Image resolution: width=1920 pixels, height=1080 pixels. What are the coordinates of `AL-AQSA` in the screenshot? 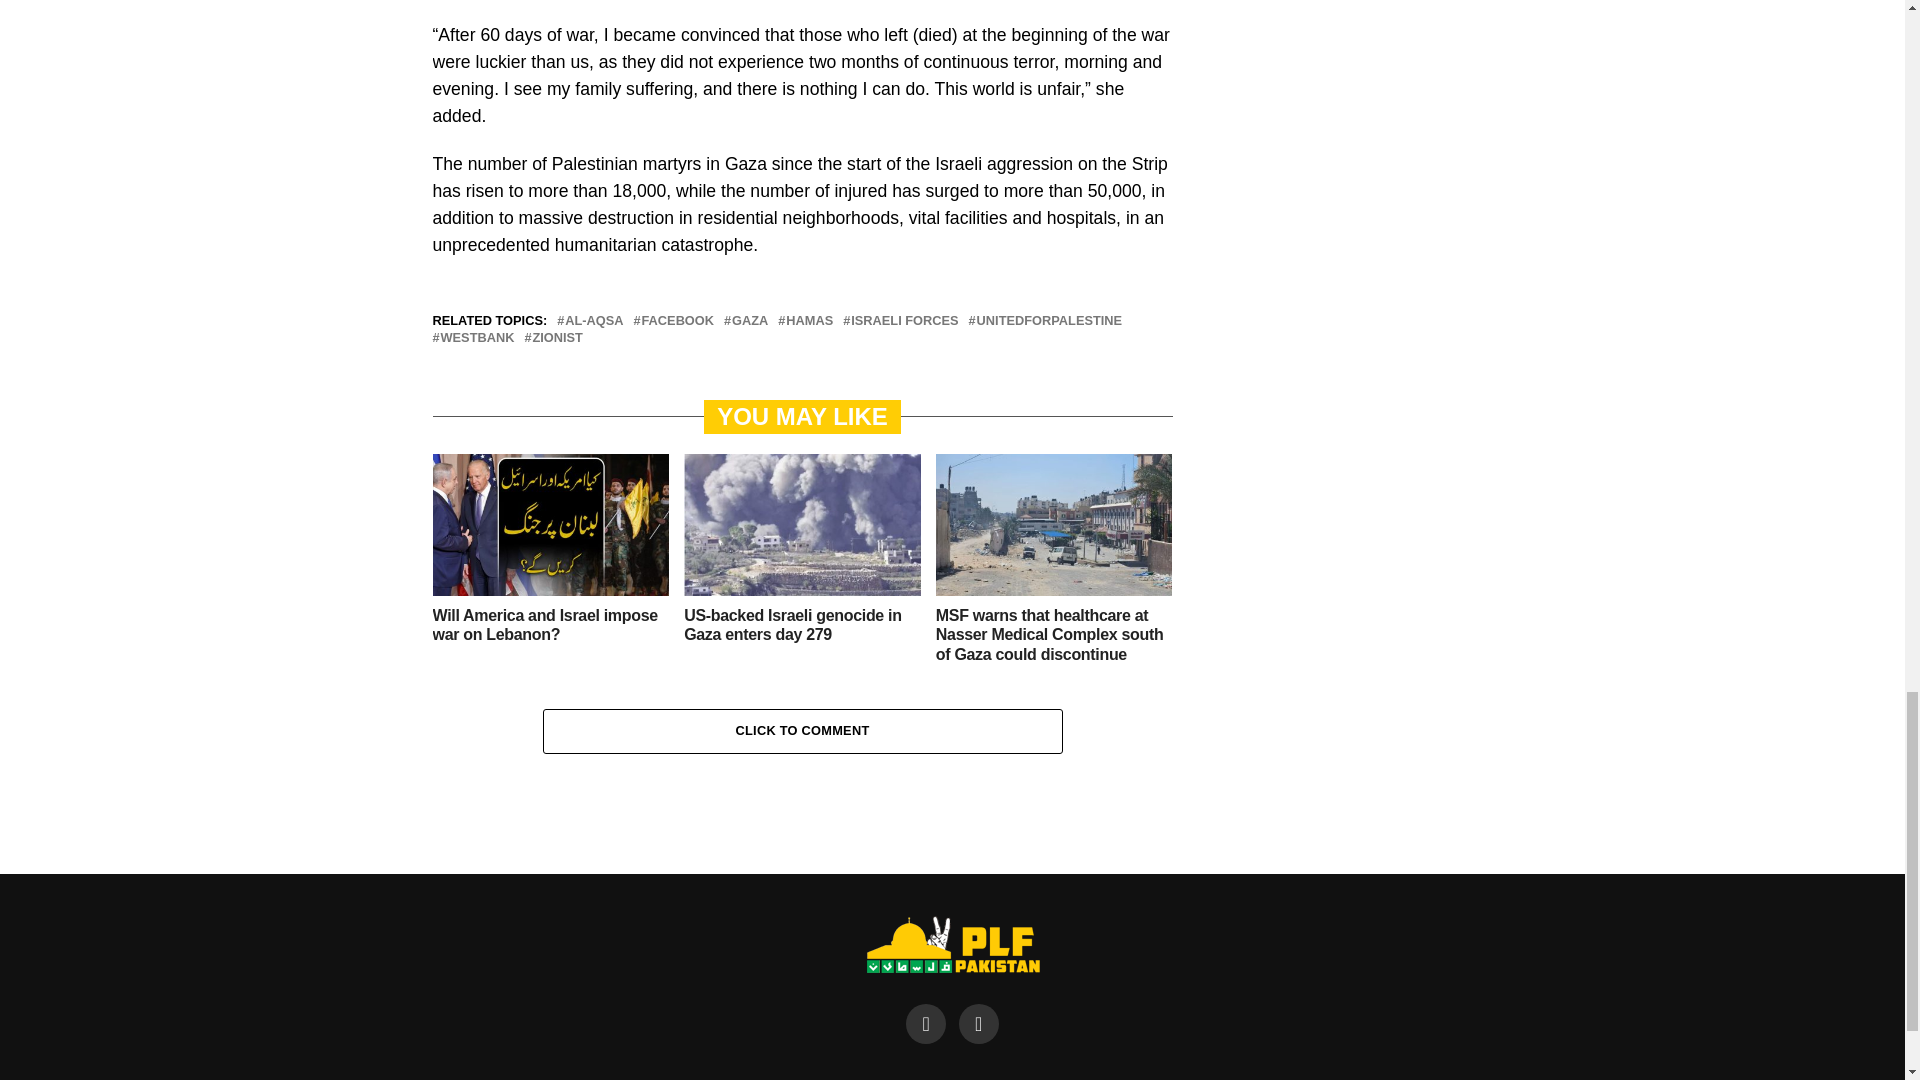 It's located at (593, 322).